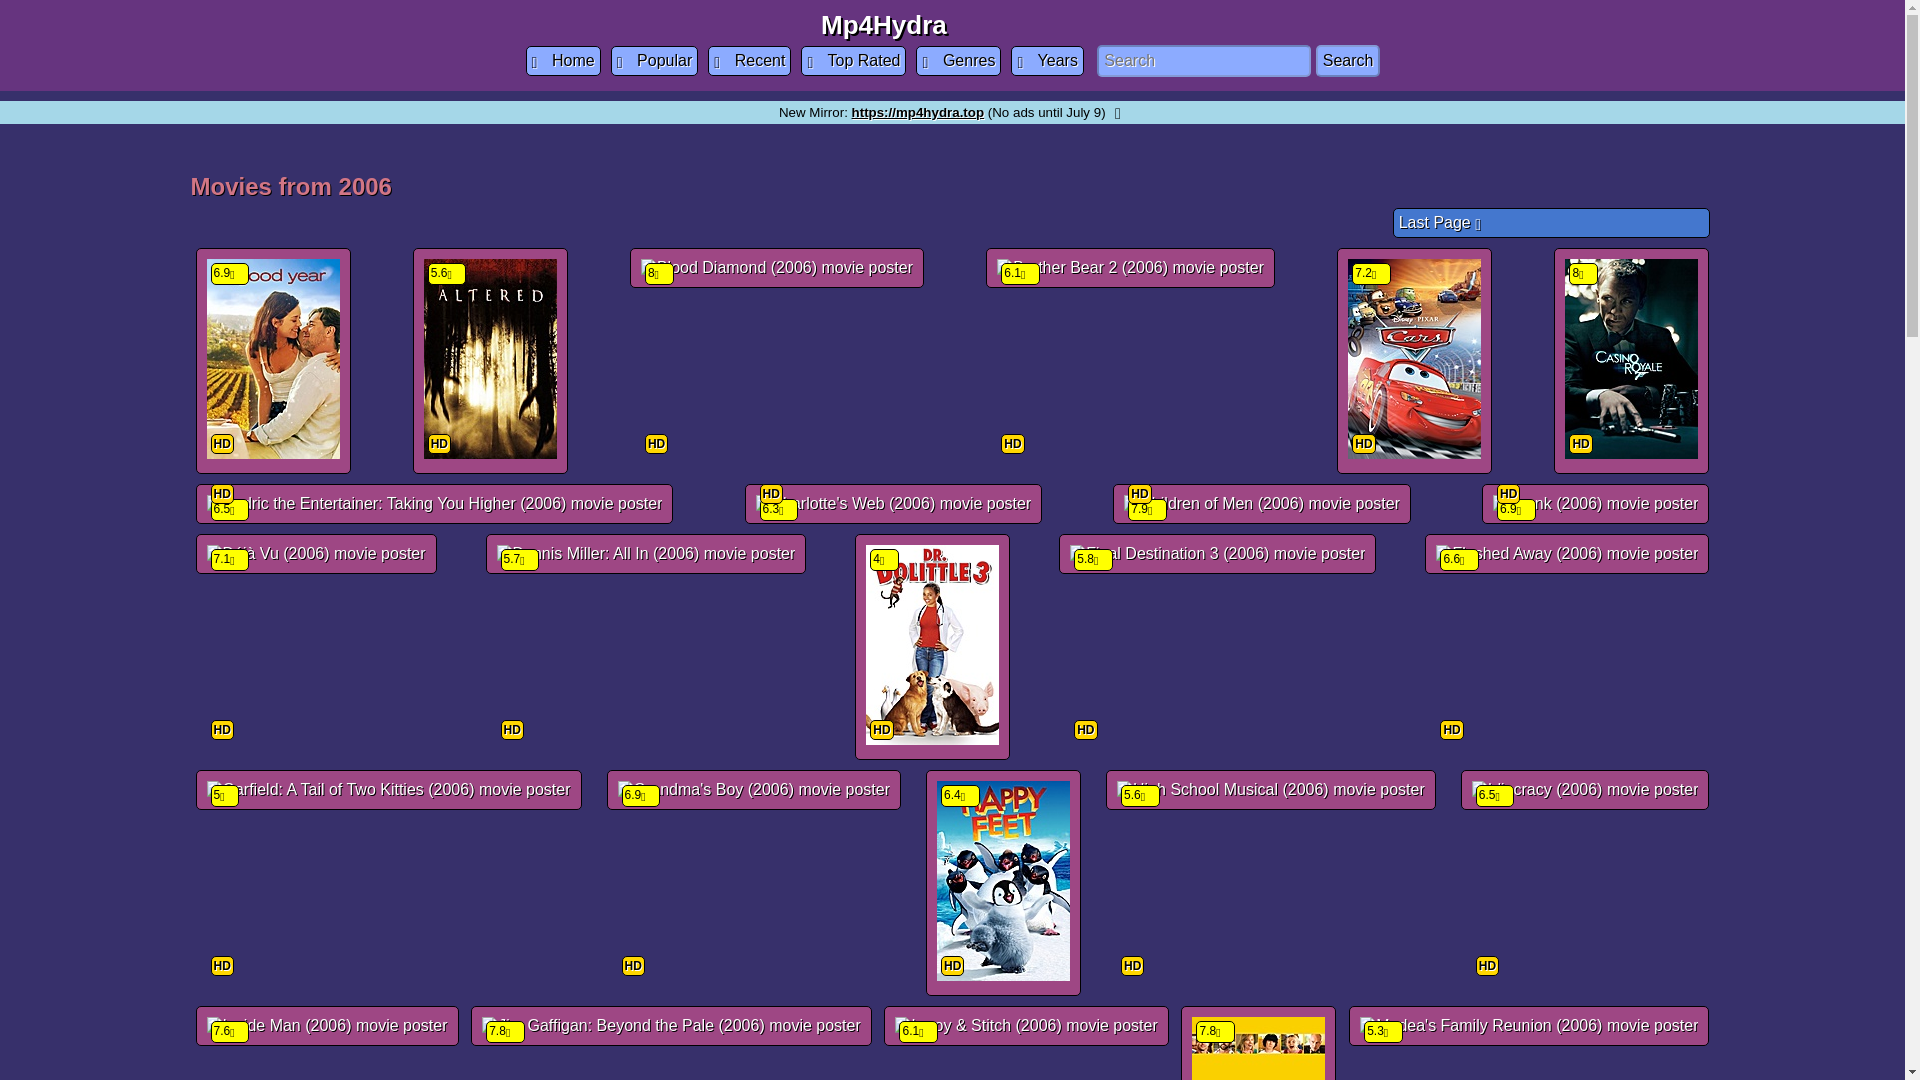  I want to click on Most Popular Movies, so click(654, 60).